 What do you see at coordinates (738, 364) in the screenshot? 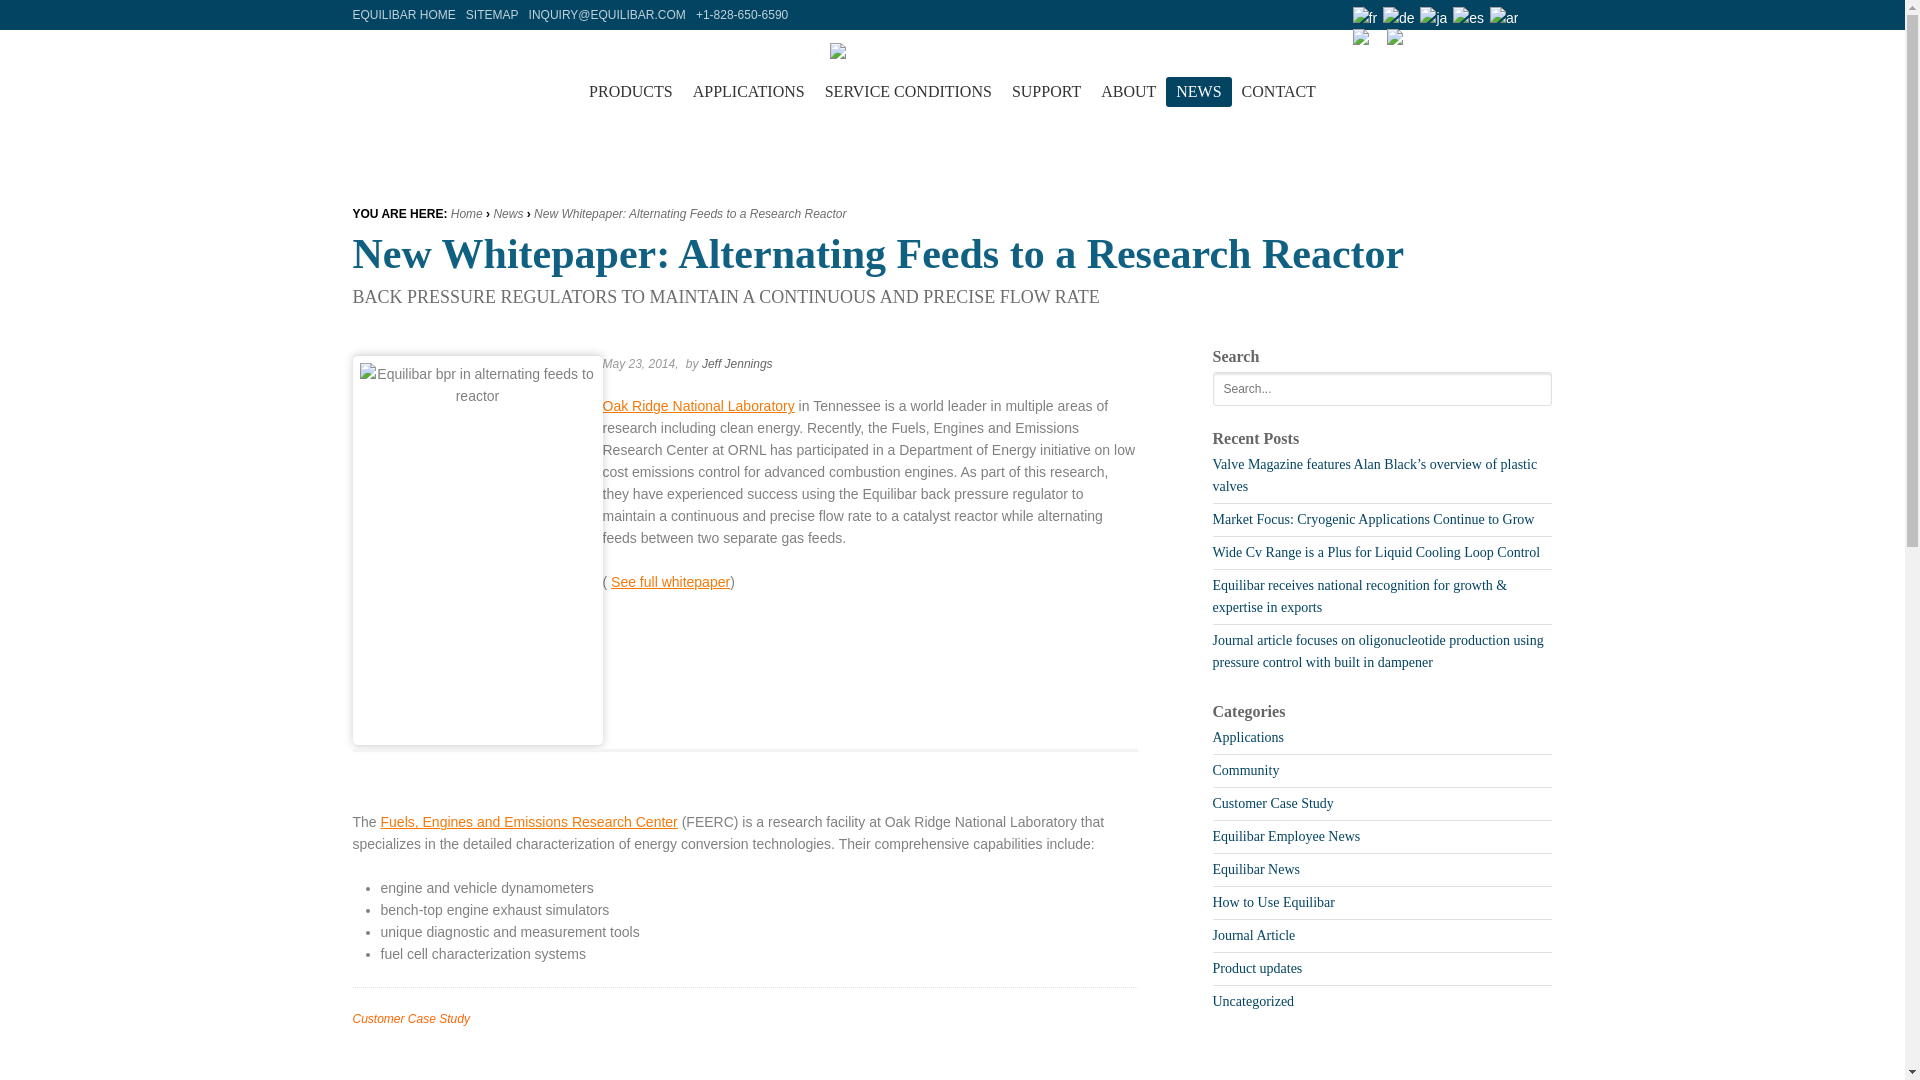
I see `Posts by Jeff Jennings` at bounding box center [738, 364].